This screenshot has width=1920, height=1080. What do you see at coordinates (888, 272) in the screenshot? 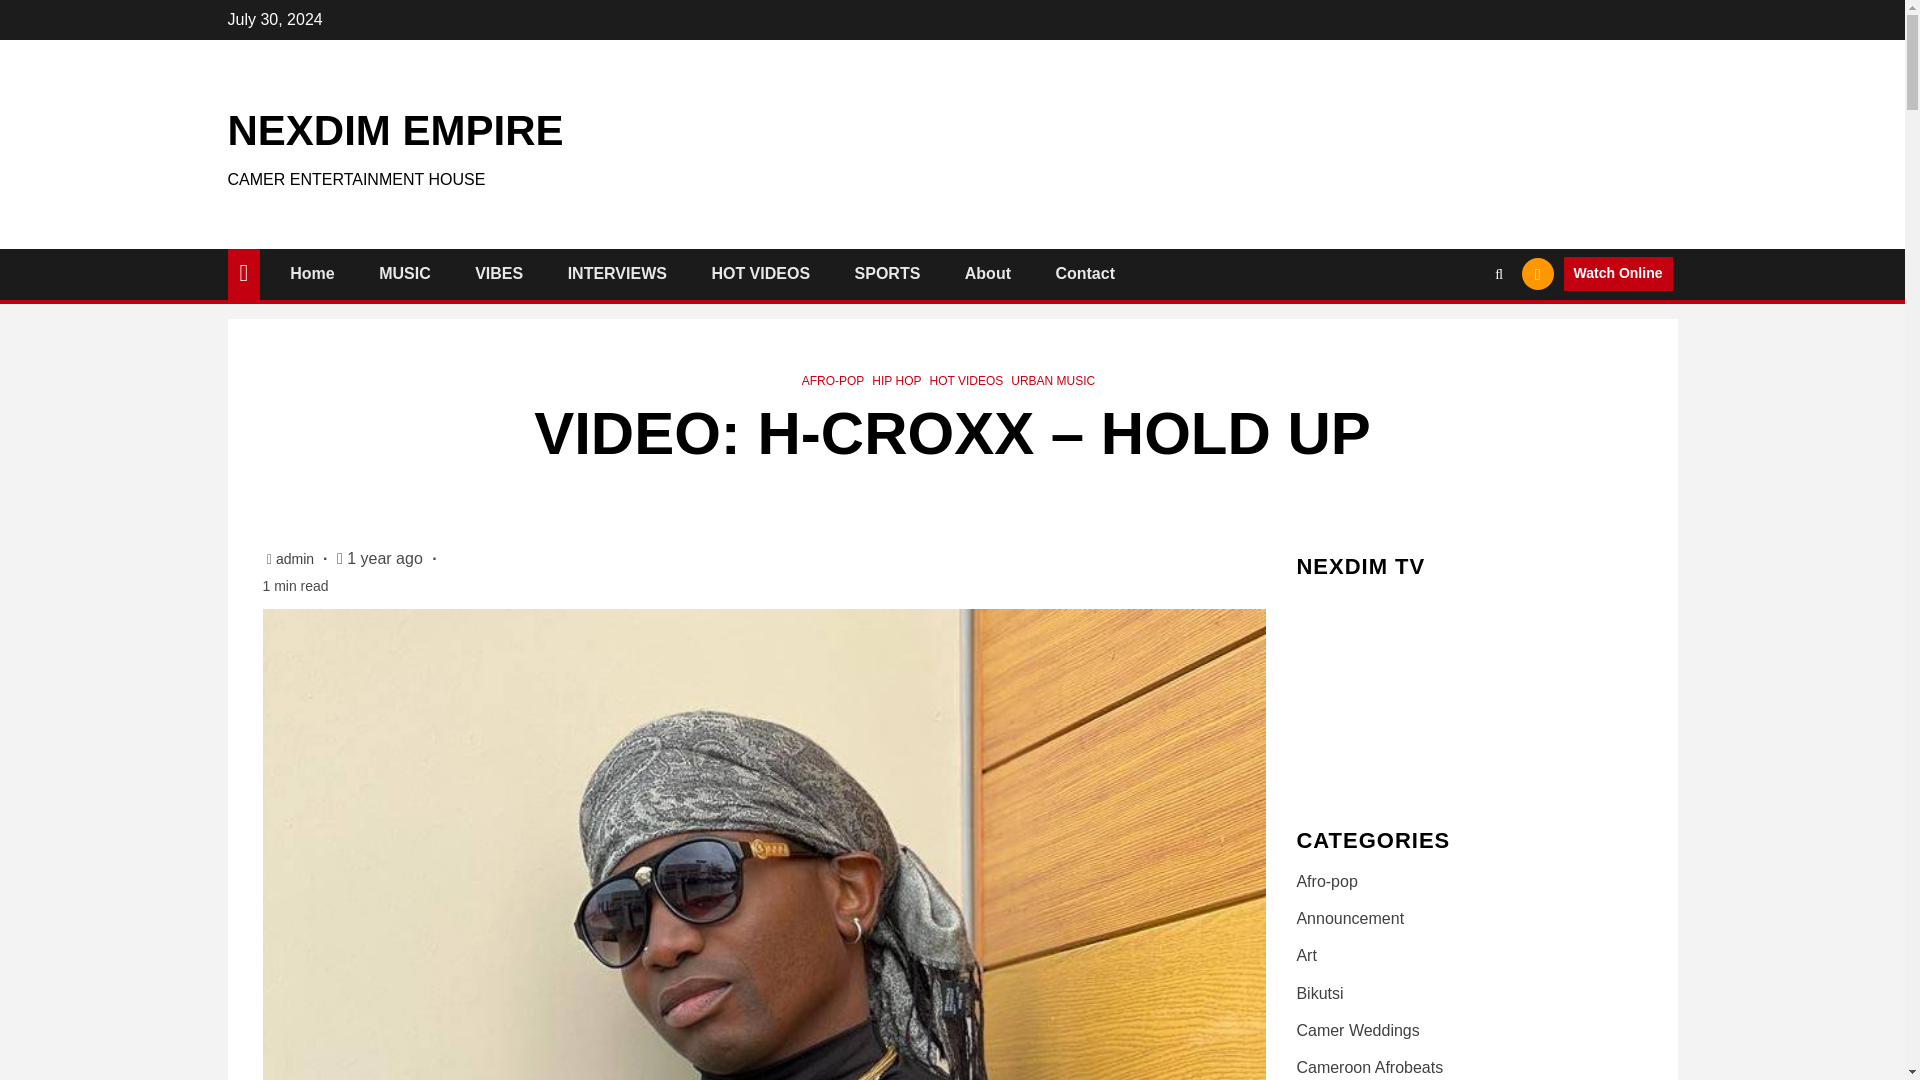
I see `SPORTS` at bounding box center [888, 272].